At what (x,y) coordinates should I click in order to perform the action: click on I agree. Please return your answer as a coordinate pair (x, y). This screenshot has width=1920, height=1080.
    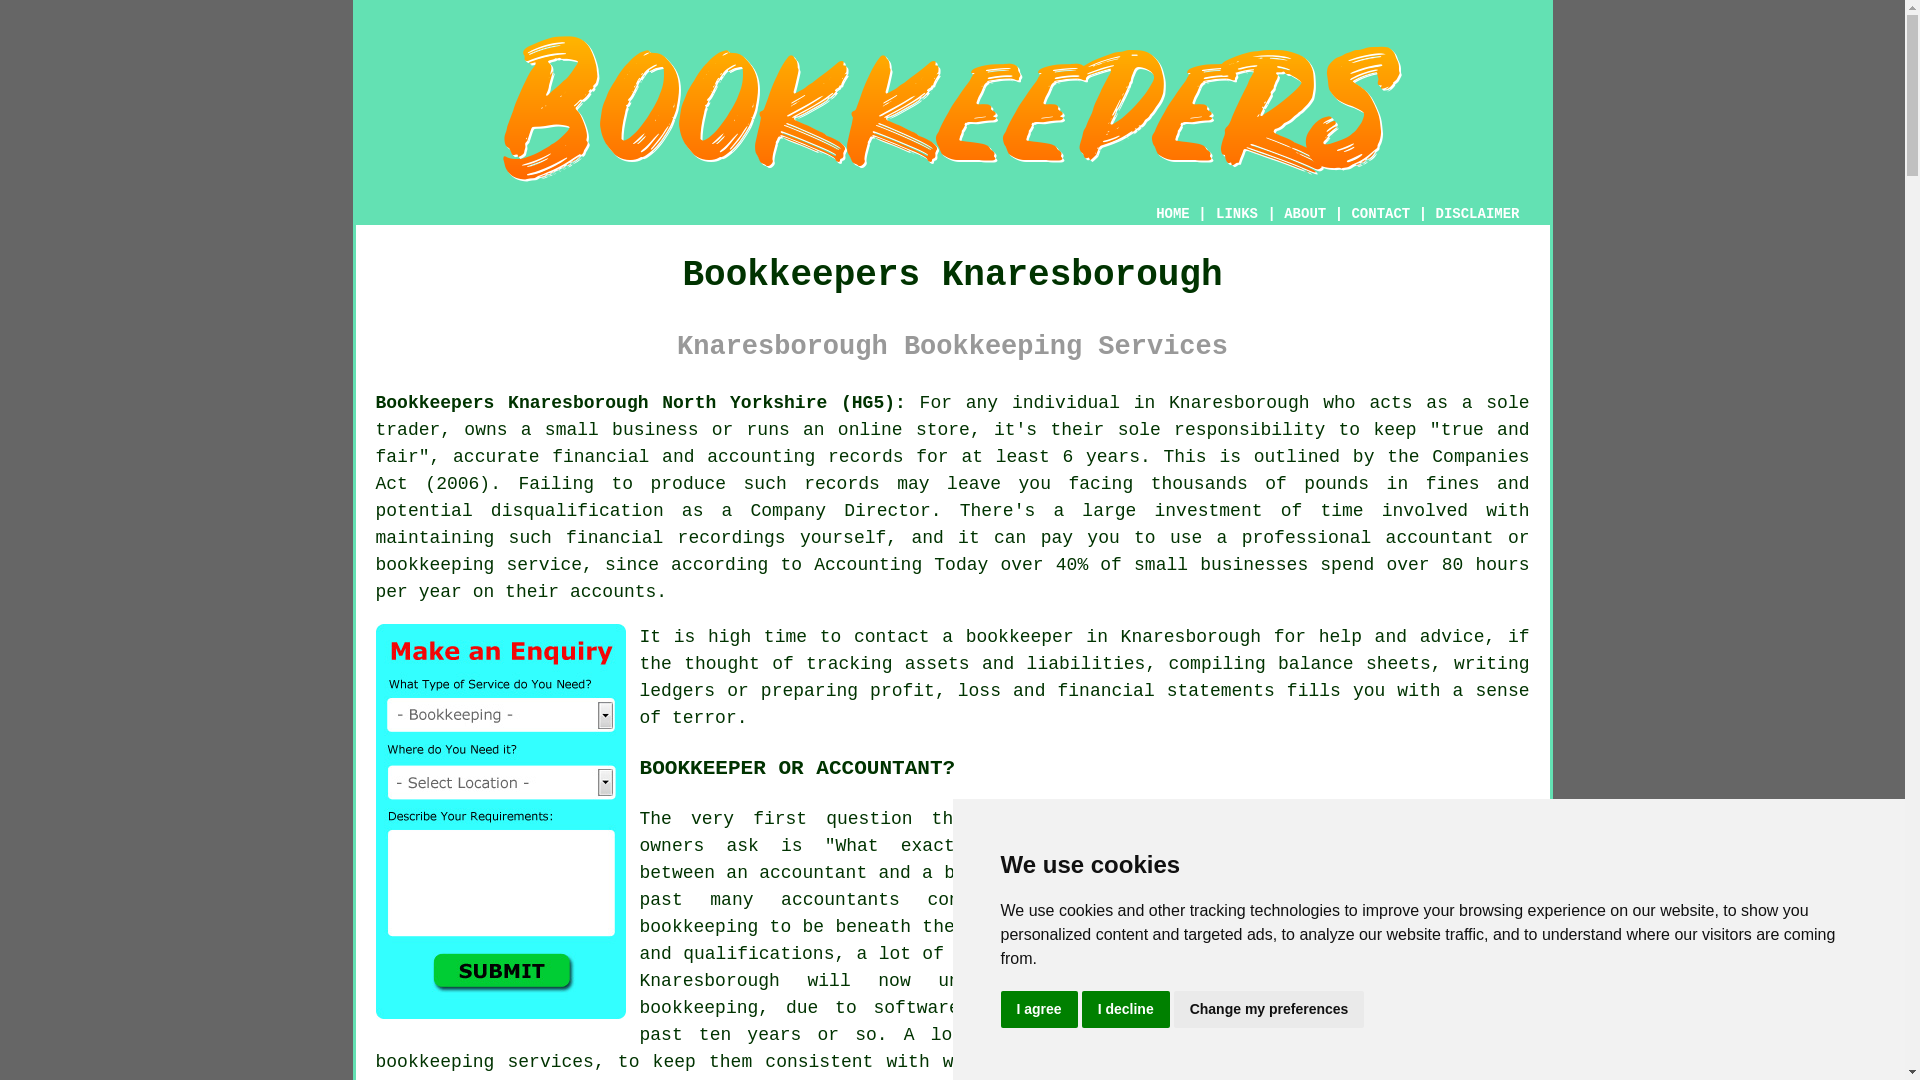
    Looking at the image, I should click on (1038, 1010).